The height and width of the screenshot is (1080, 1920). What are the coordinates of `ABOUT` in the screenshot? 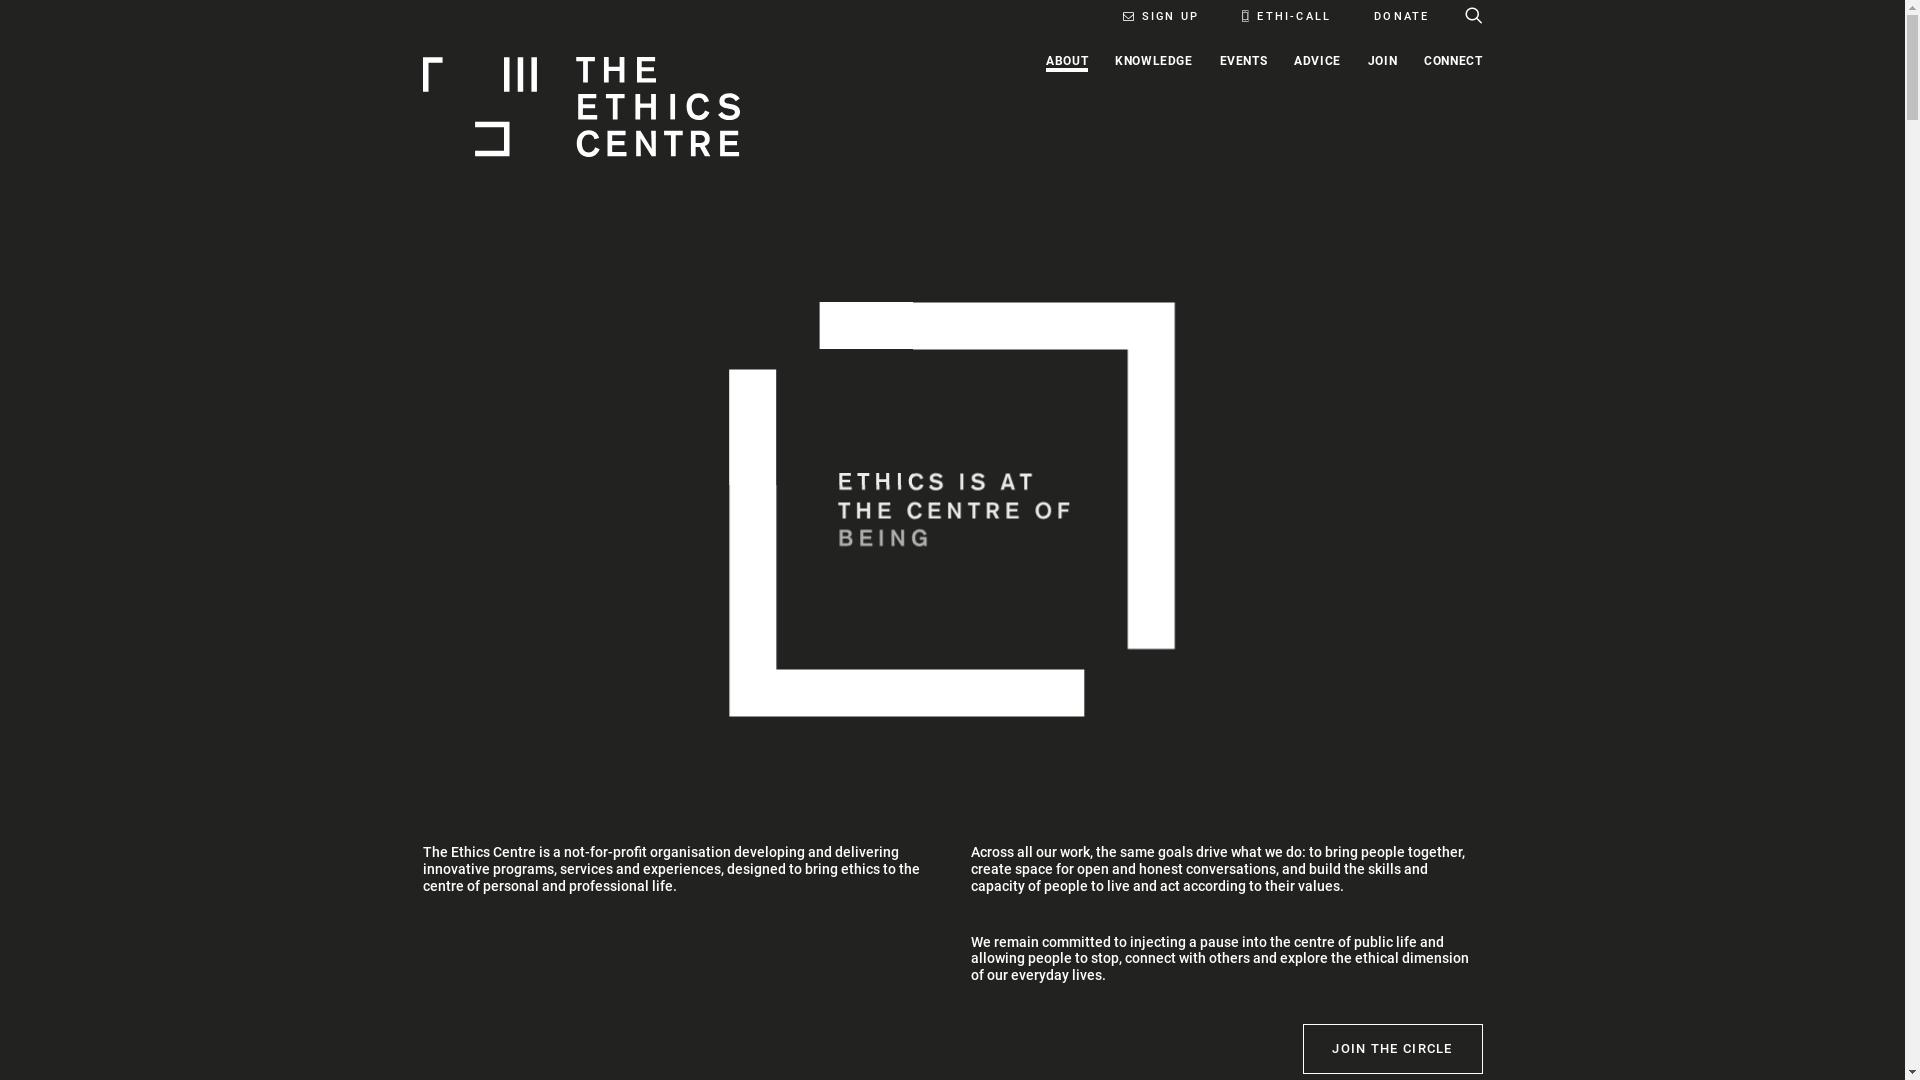 It's located at (1067, 107).